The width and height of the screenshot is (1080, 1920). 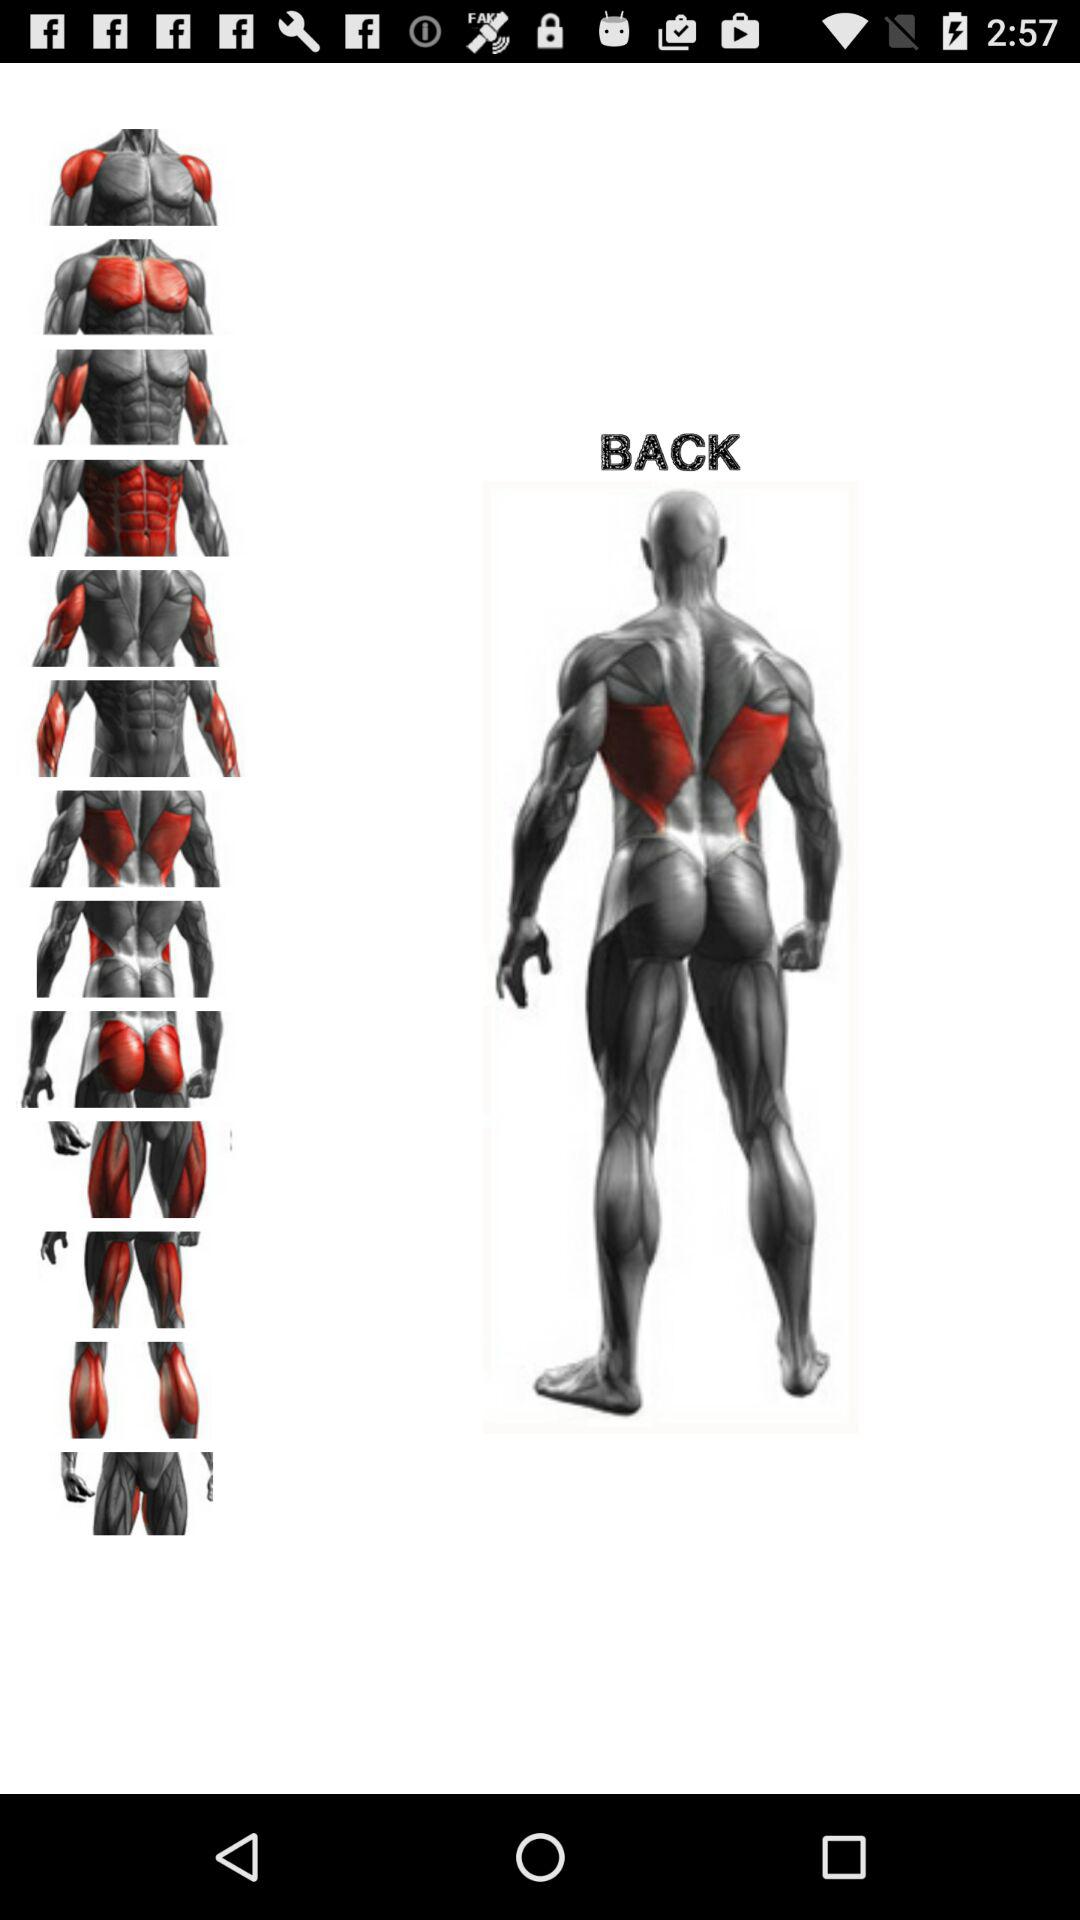 What do you see at coordinates (131, 832) in the screenshot?
I see `view of an animated human with lungs that are flasing also red points` at bounding box center [131, 832].